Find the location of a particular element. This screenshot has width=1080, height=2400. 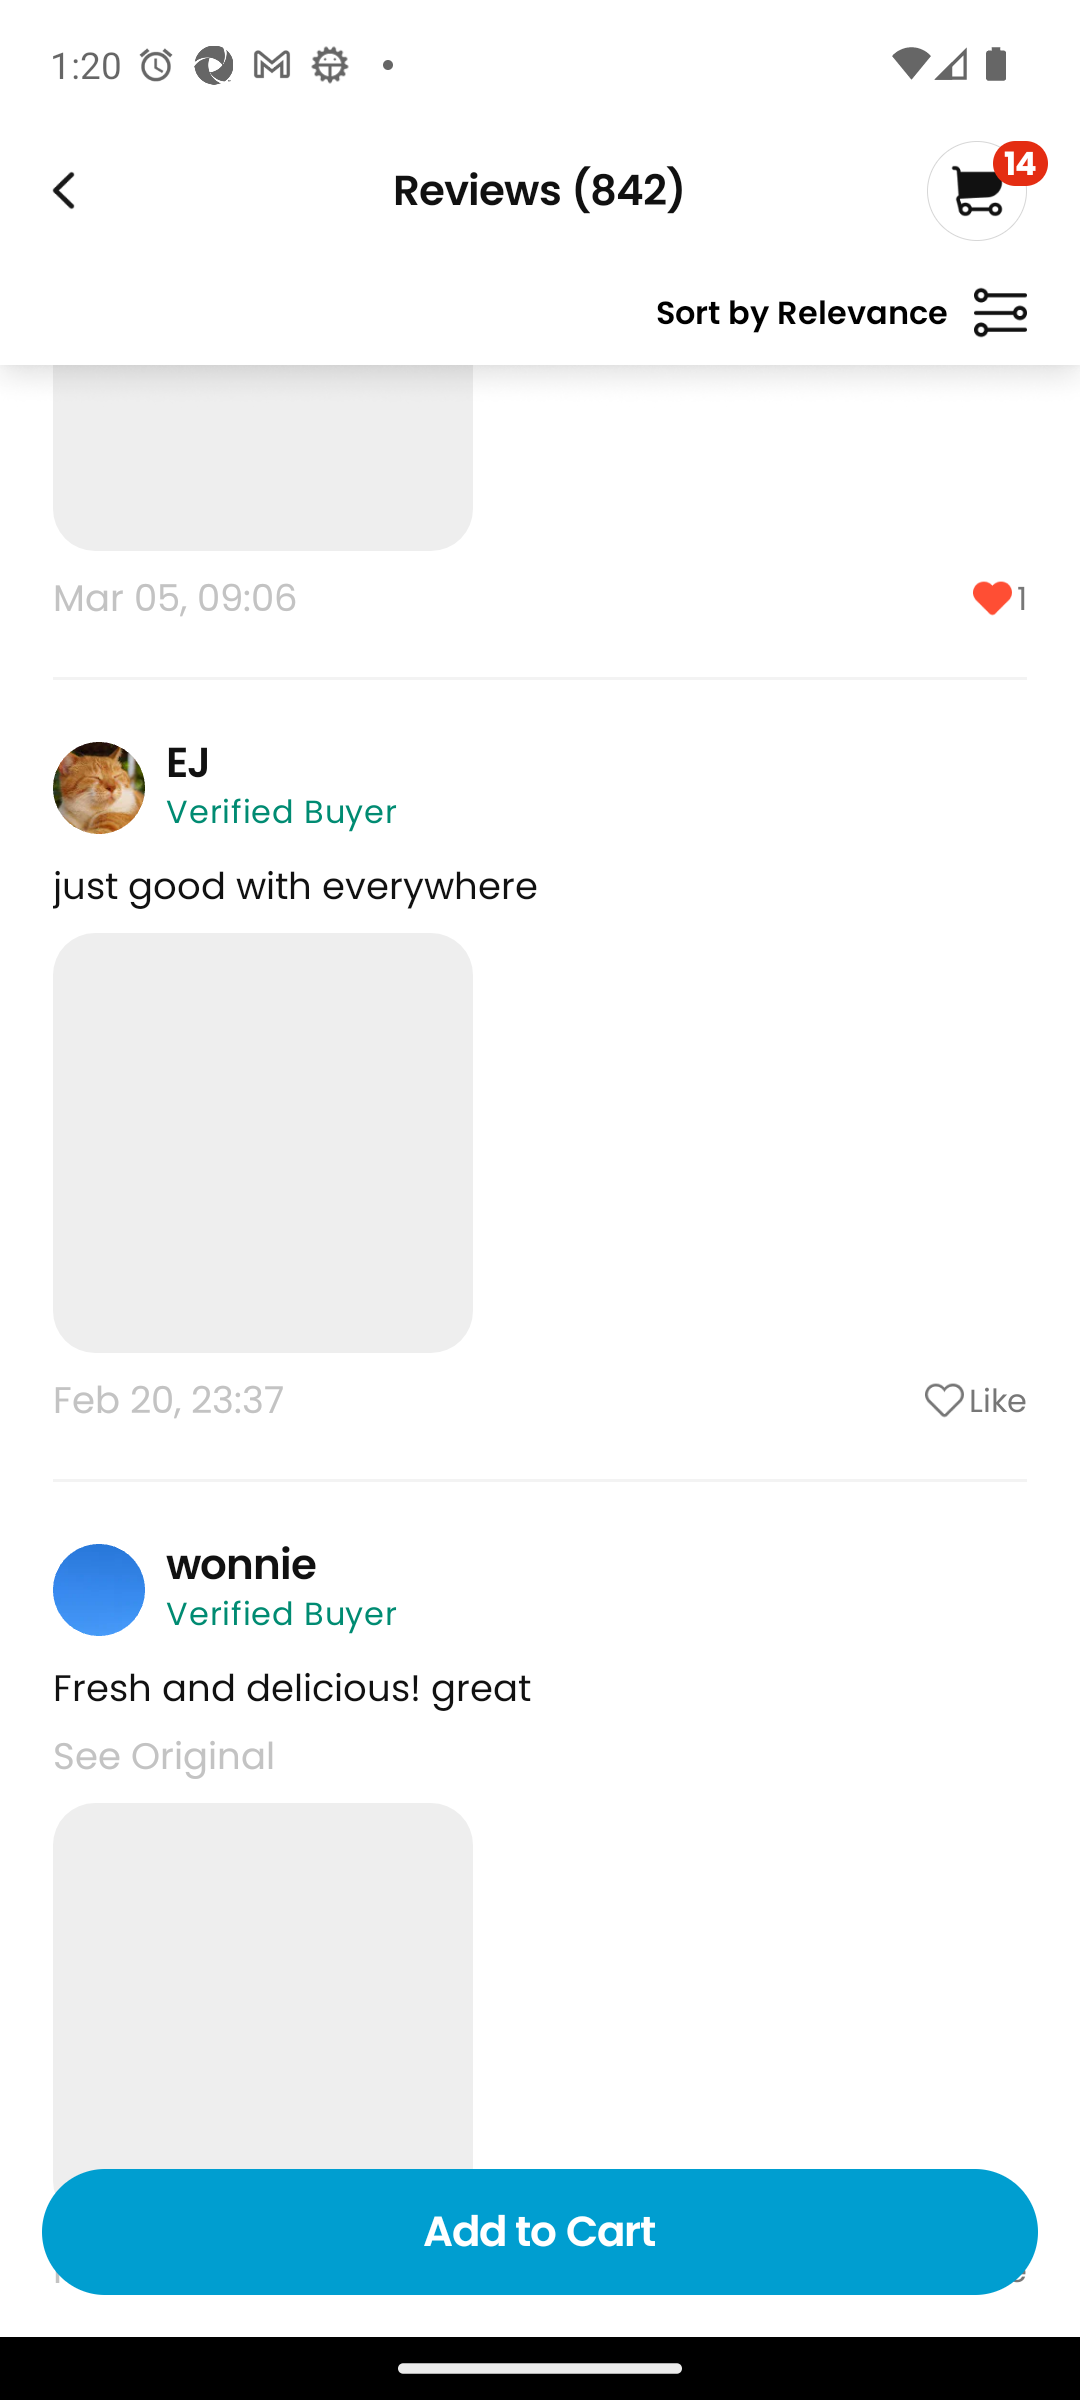

Verified Buyer is located at coordinates (282, 812).